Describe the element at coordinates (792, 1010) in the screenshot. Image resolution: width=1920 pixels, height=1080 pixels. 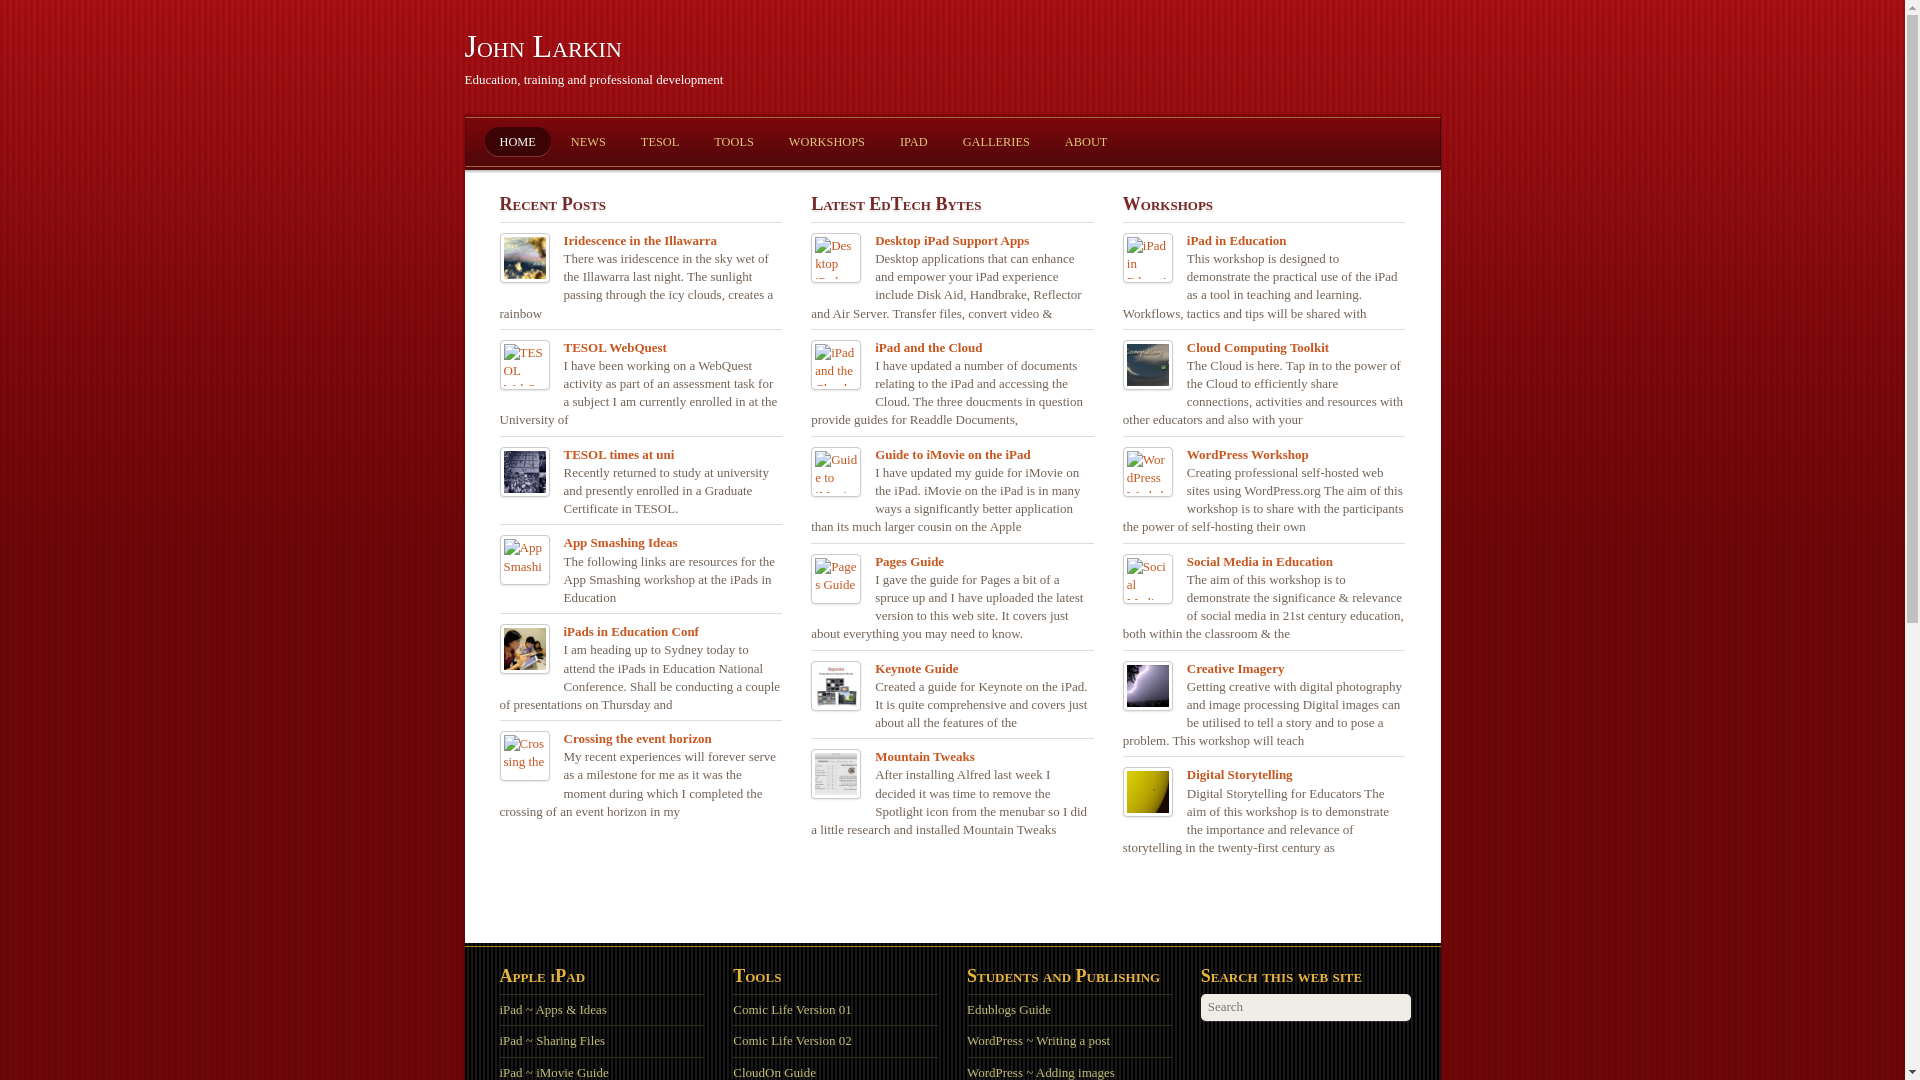
I see `Comic Life Version 01` at that location.